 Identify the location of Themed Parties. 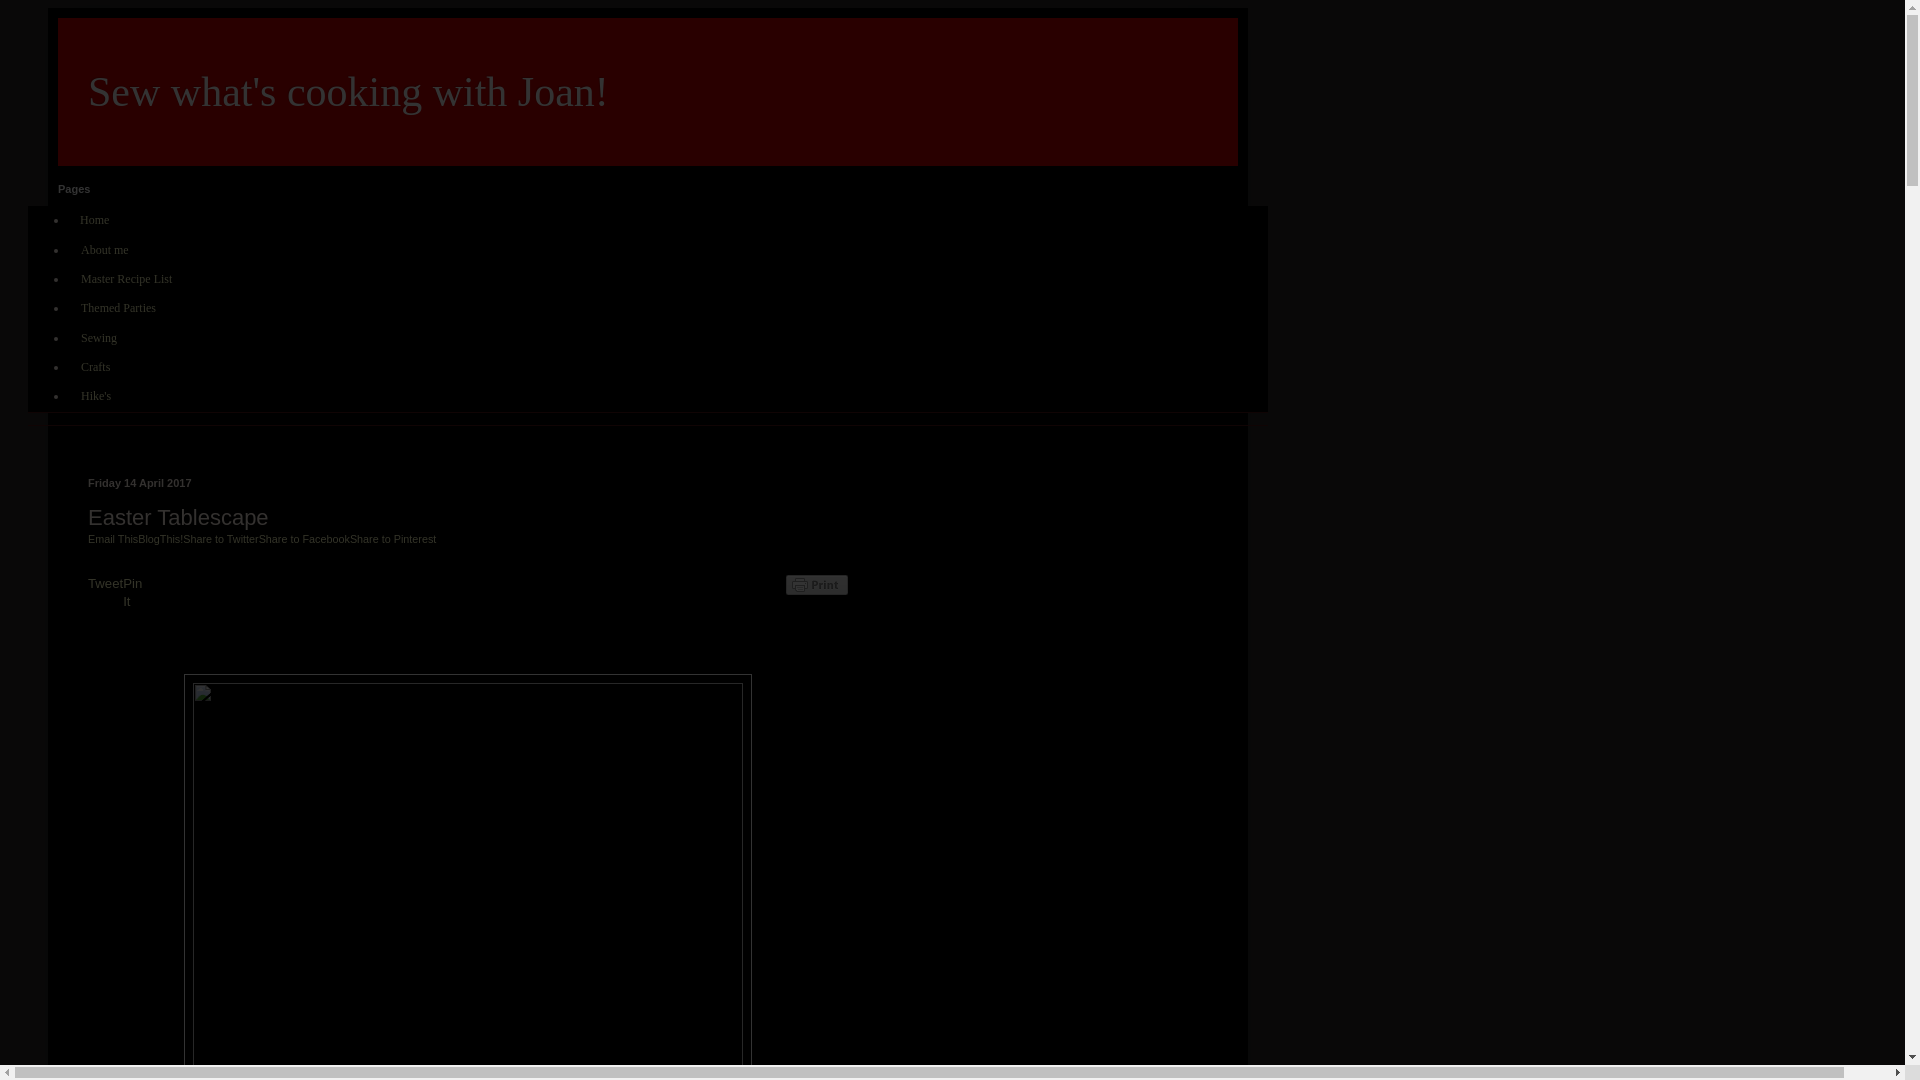
(118, 308).